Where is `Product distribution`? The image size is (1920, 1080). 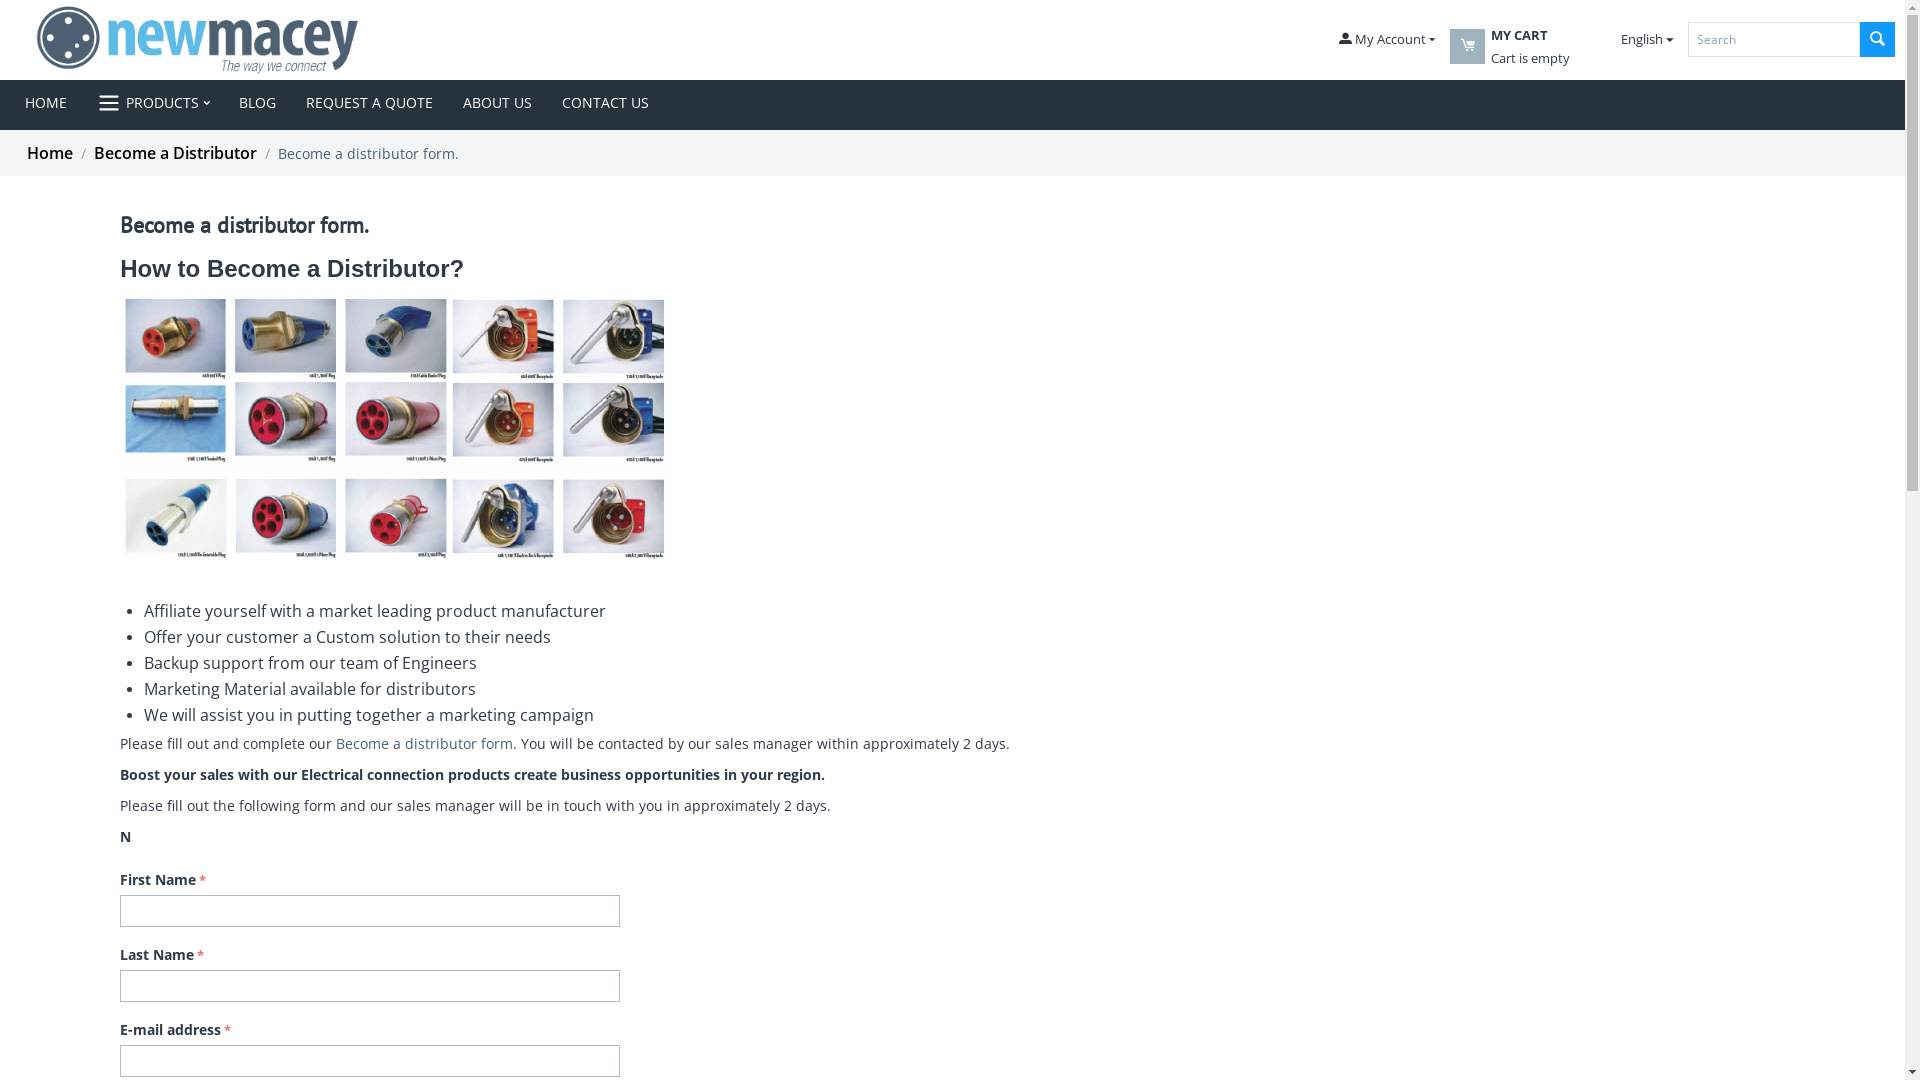
Product distribution is located at coordinates (396, 428).